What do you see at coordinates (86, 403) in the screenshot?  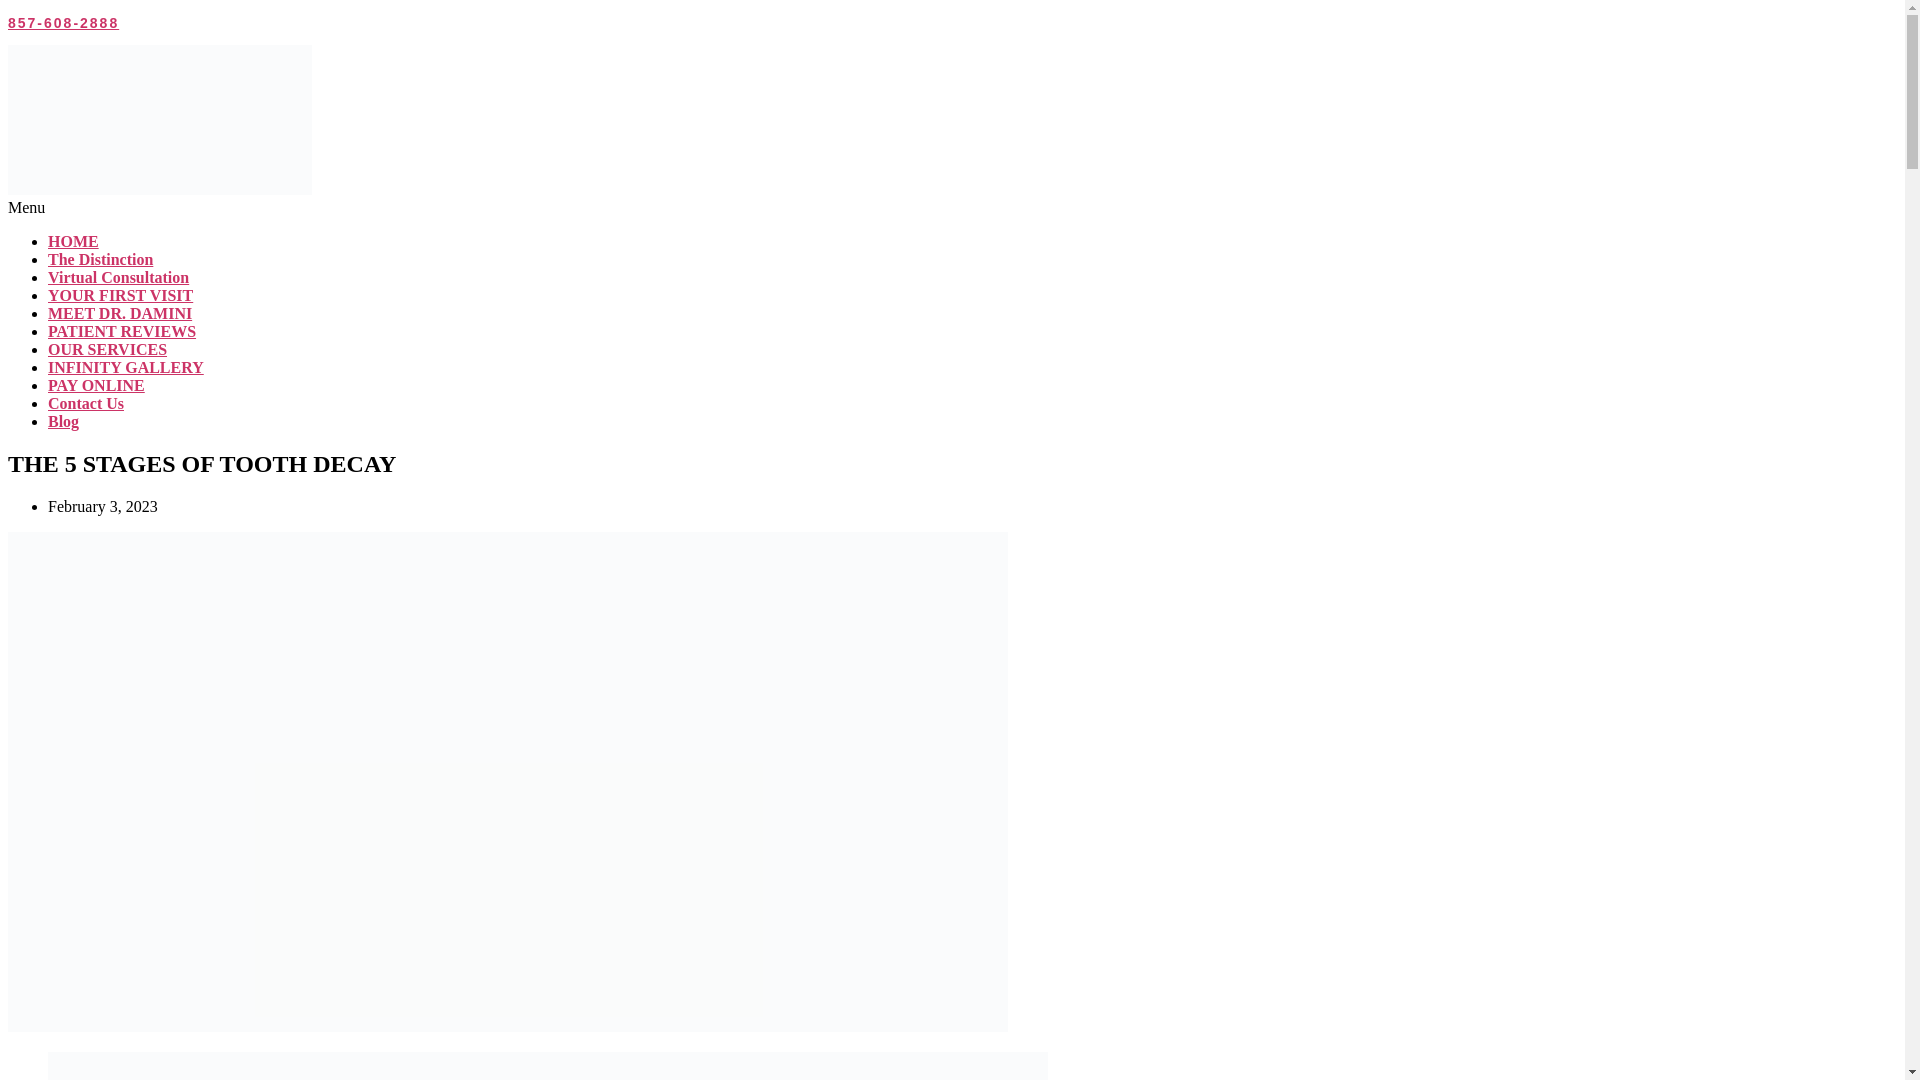 I see `Contact Us` at bounding box center [86, 403].